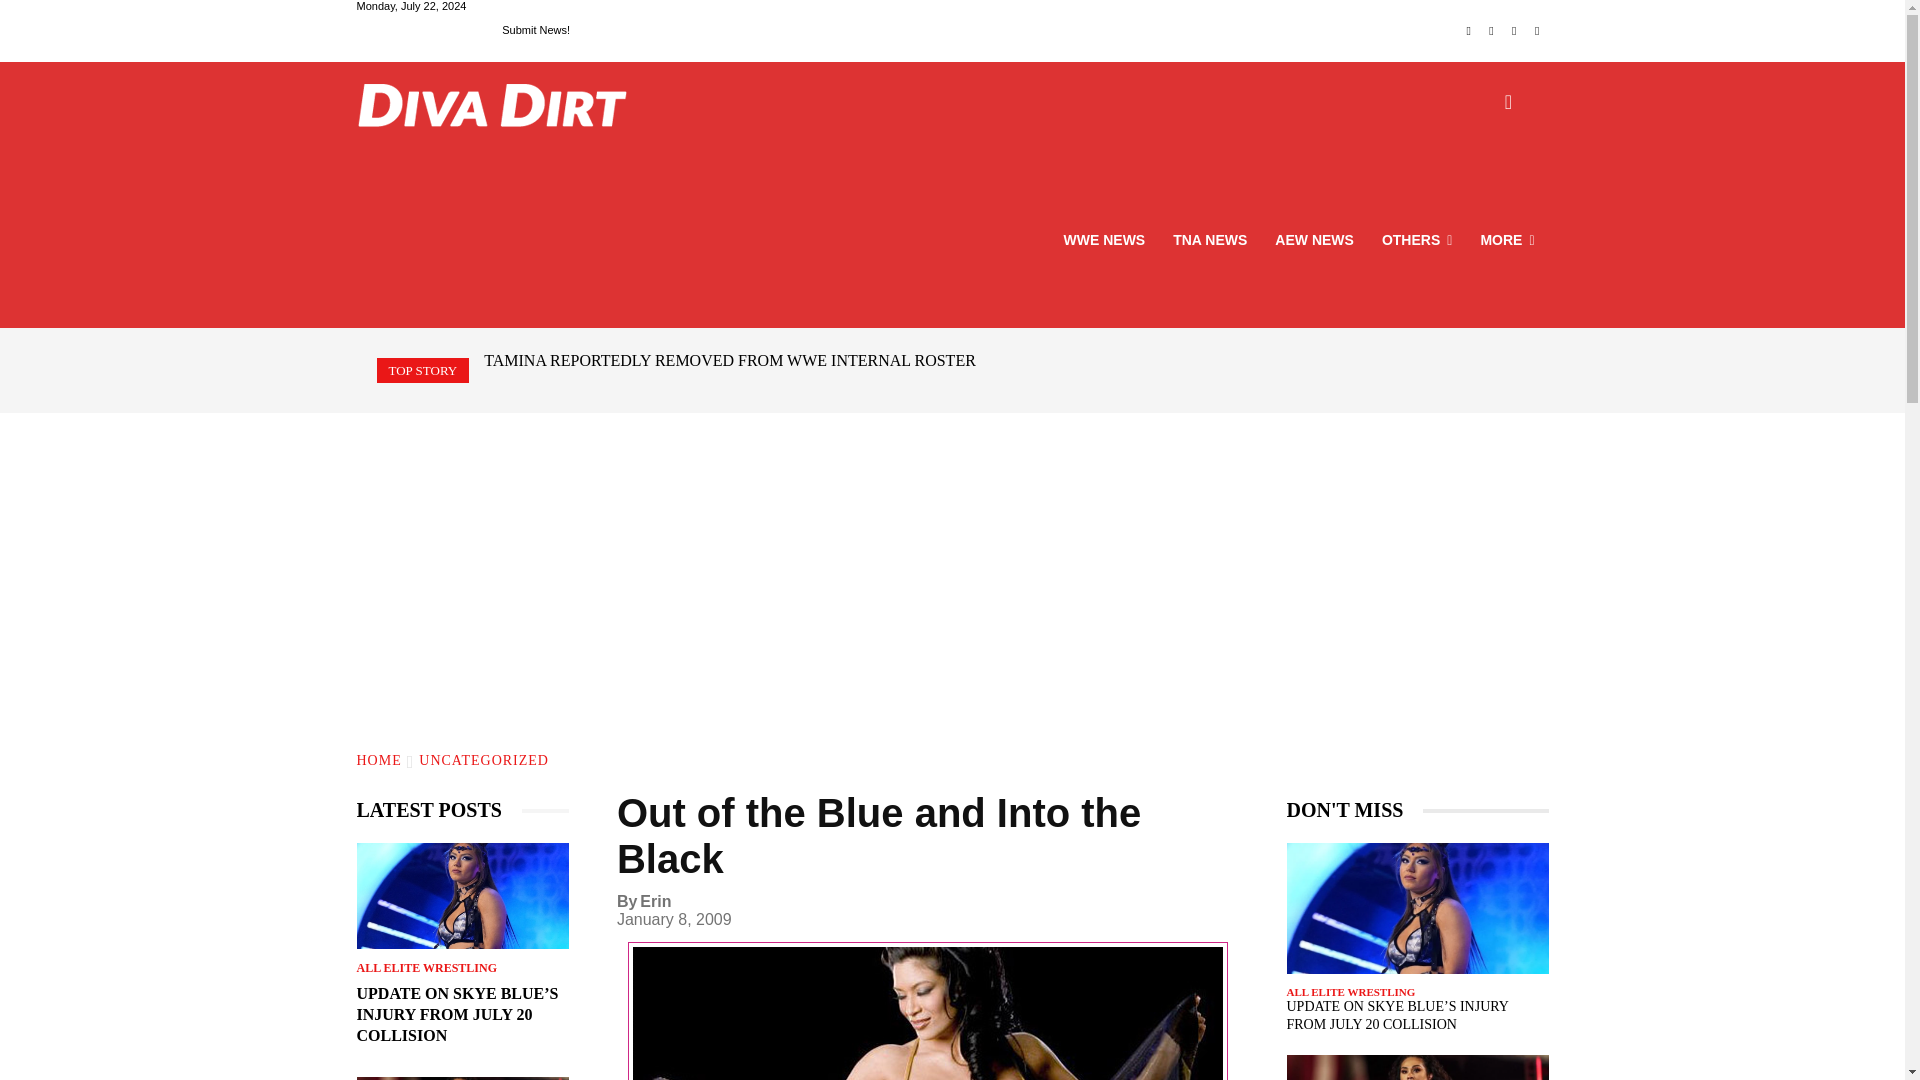 The image size is (1920, 1080). I want to click on Instagram, so click(1492, 32).